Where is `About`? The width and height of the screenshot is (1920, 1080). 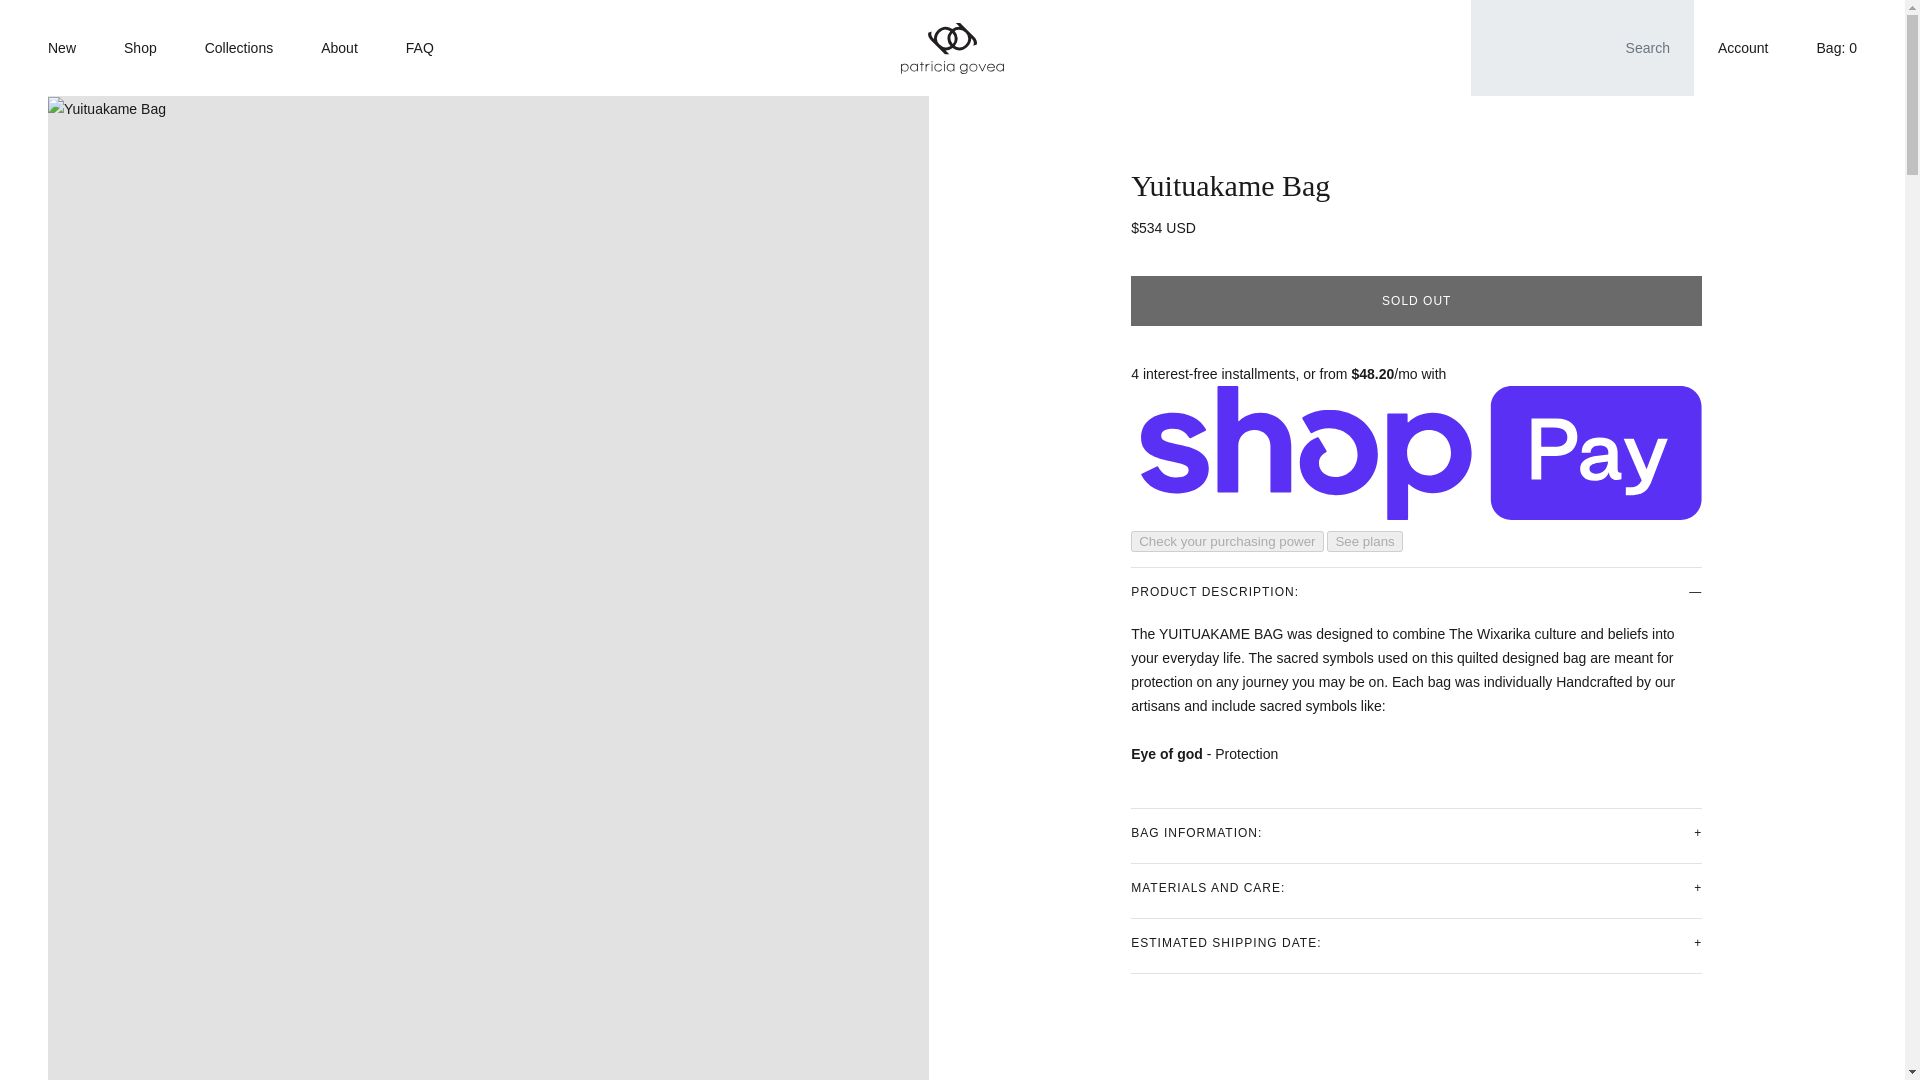 About is located at coordinates (340, 48).